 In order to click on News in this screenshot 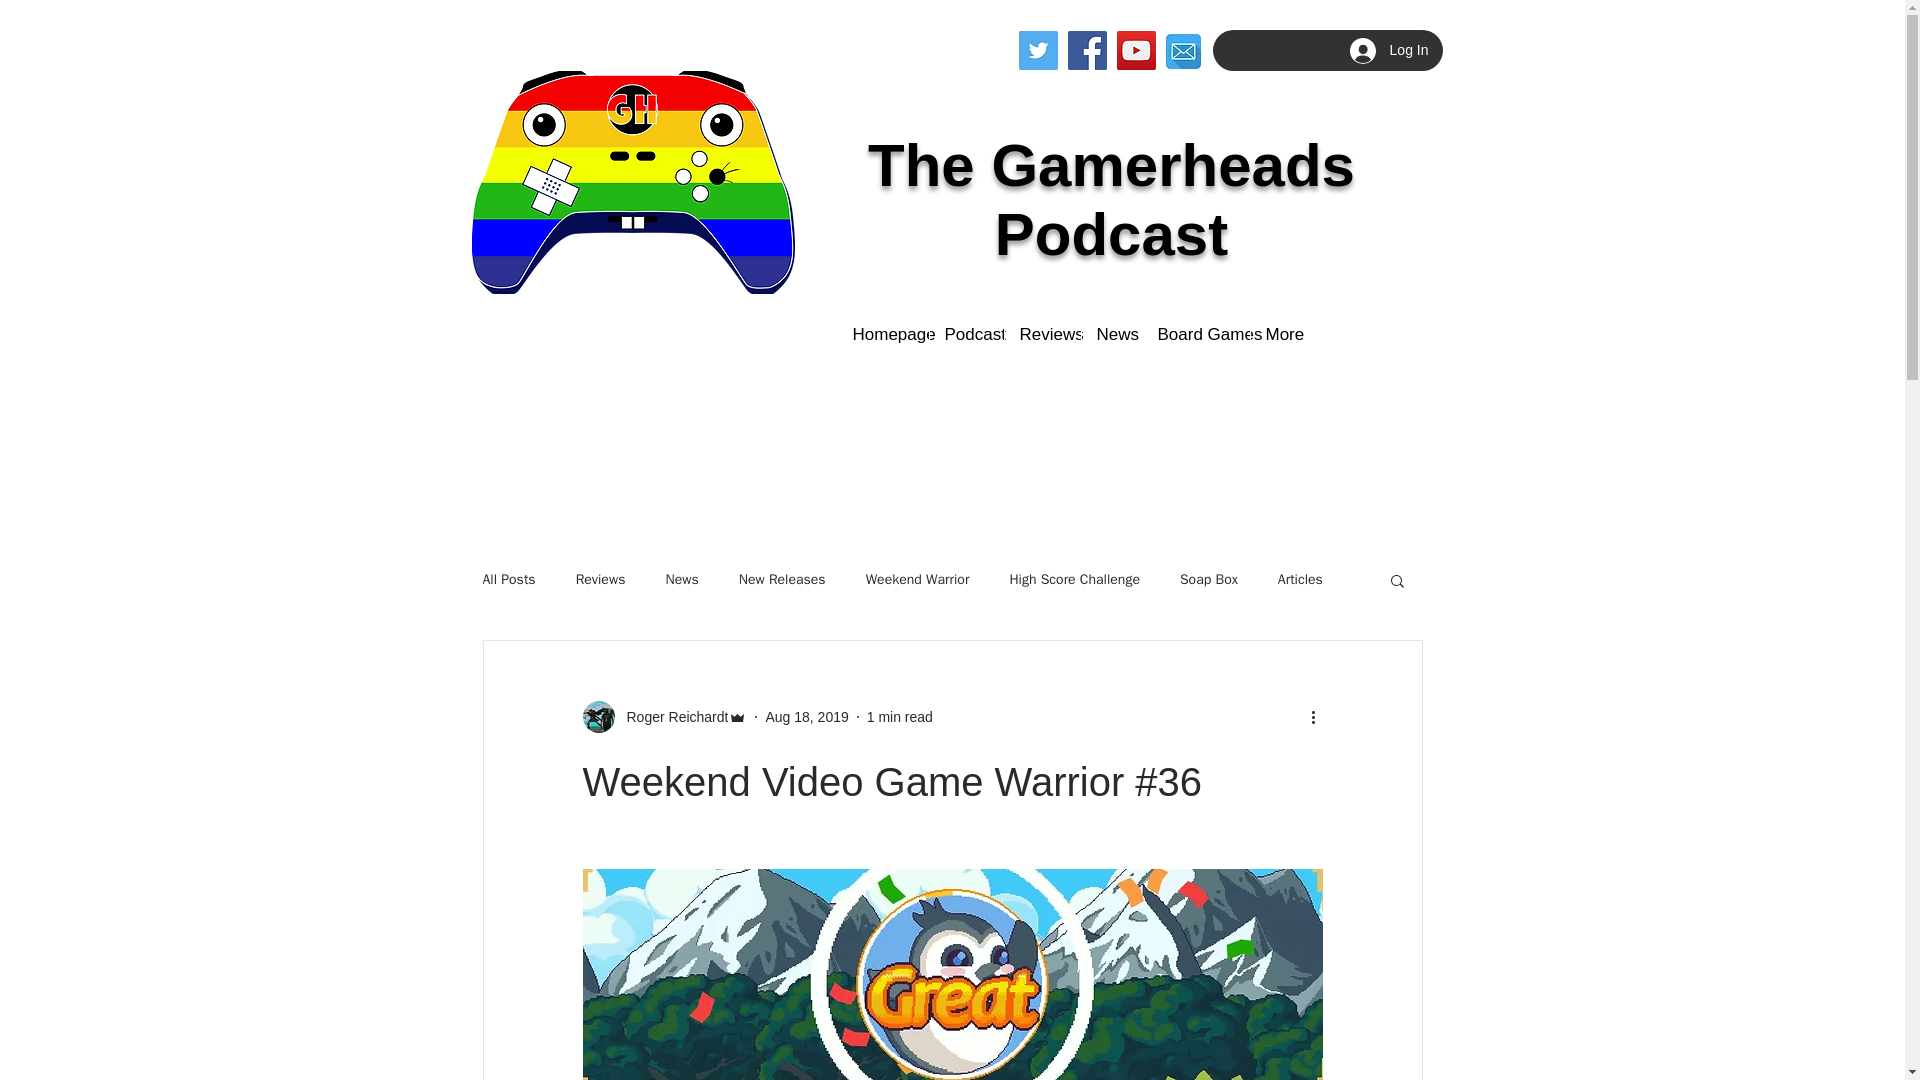, I will do `click(681, 580)`.